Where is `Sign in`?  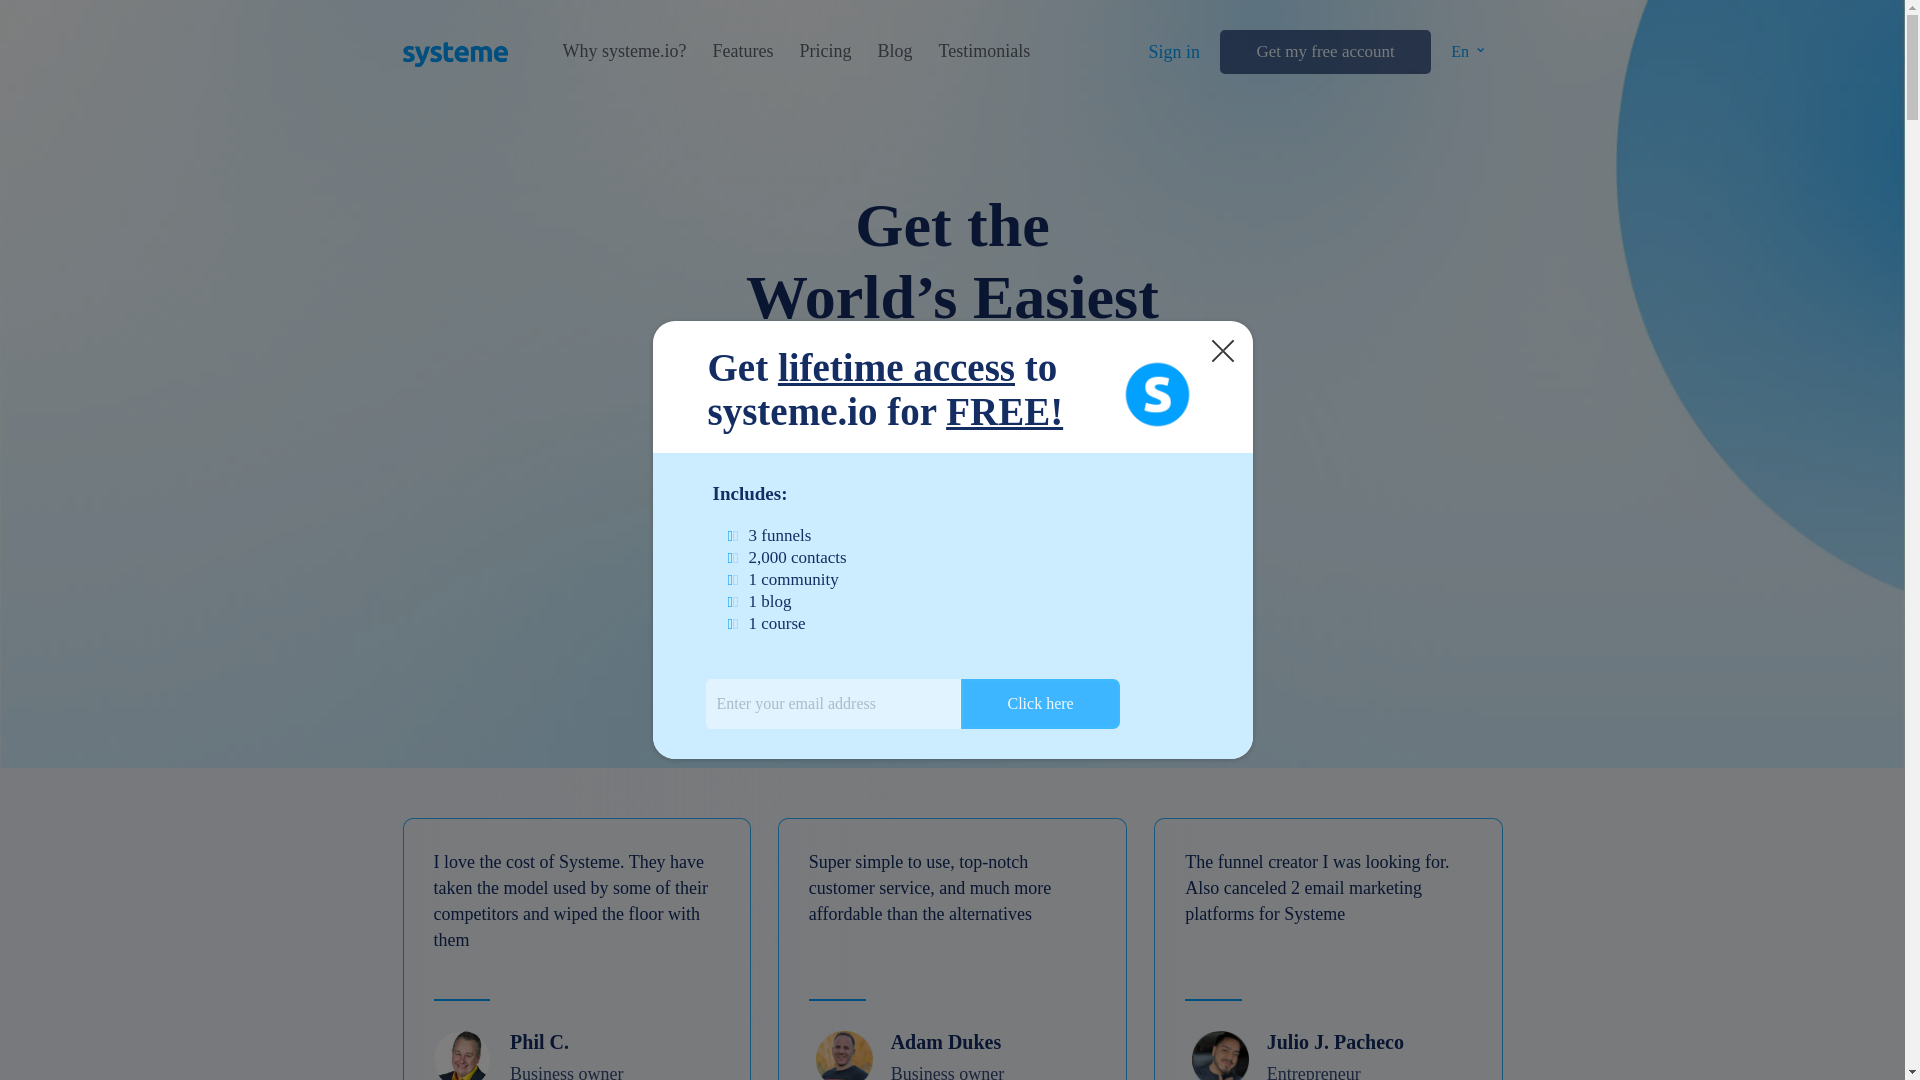 Sign in is located at coordinates (1174, 52).